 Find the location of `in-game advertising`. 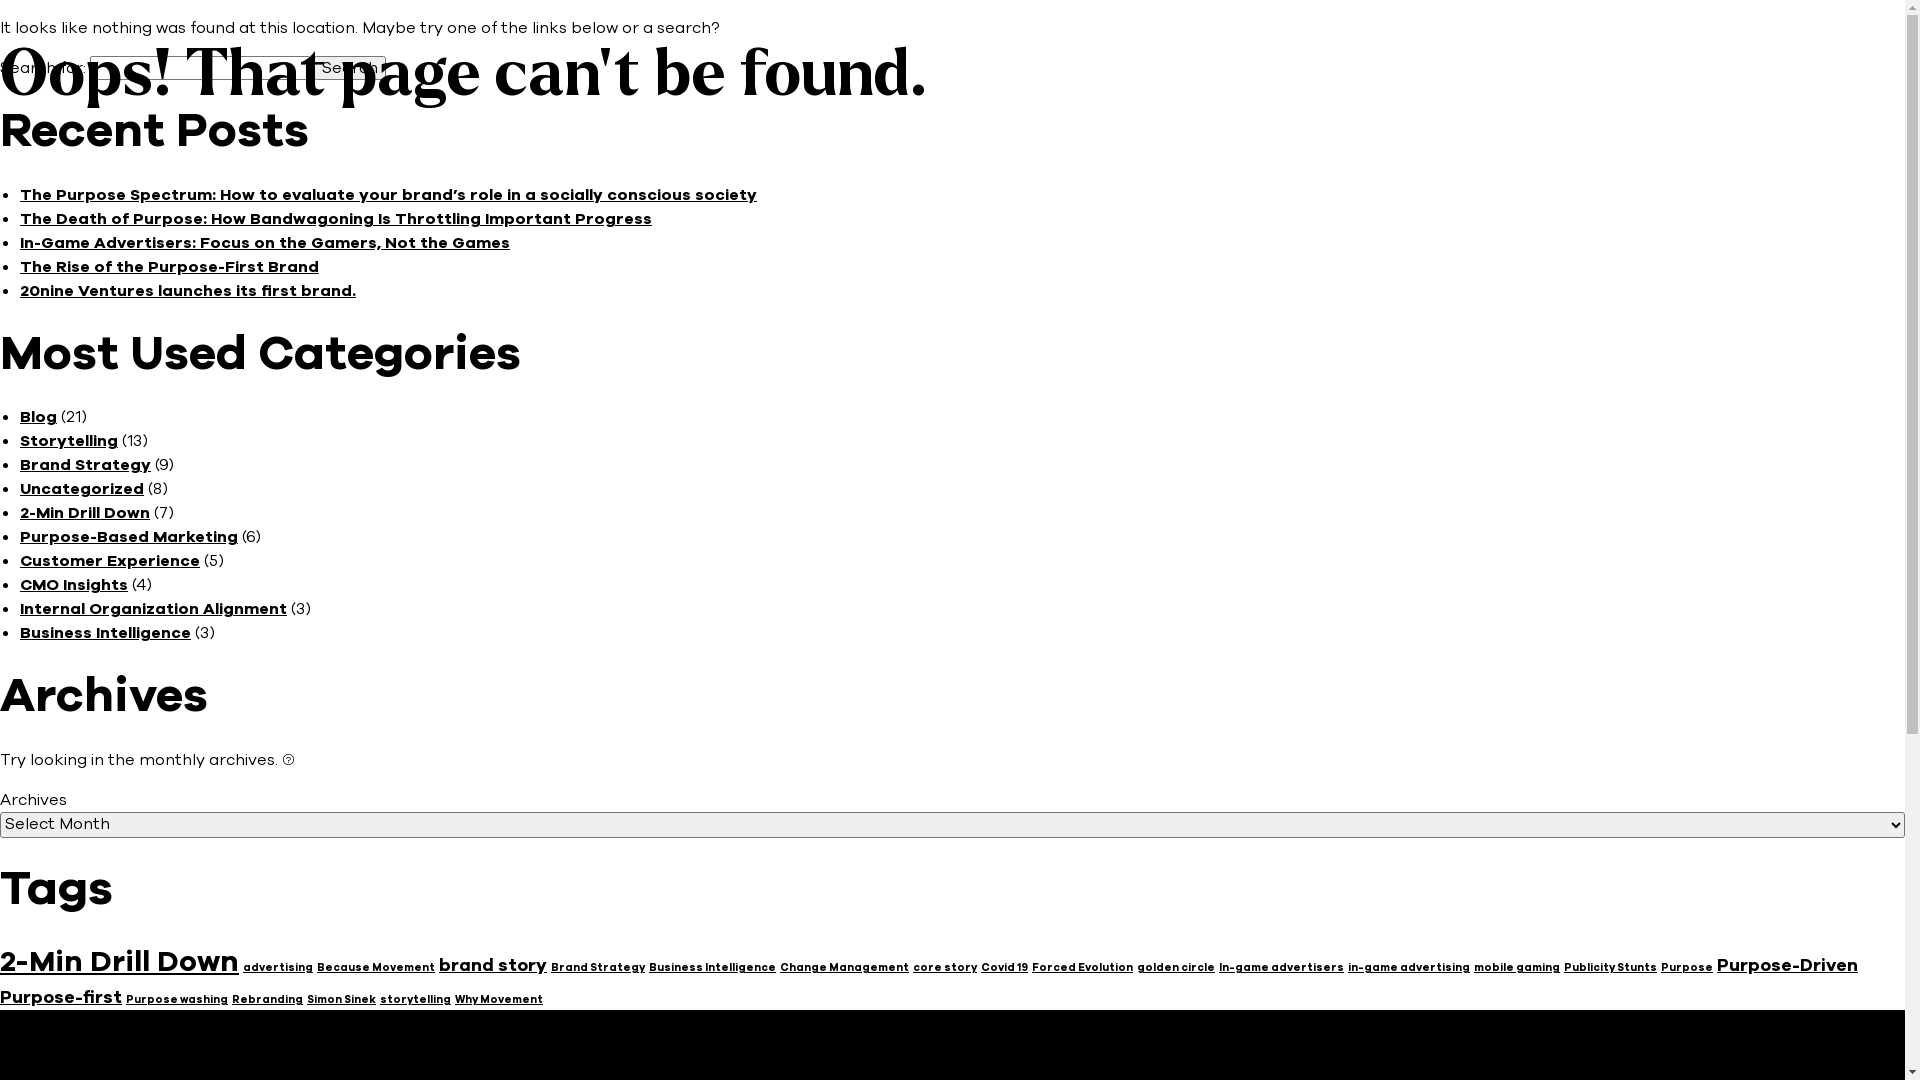

in-game advertising is located at coordinates (1409, 968).